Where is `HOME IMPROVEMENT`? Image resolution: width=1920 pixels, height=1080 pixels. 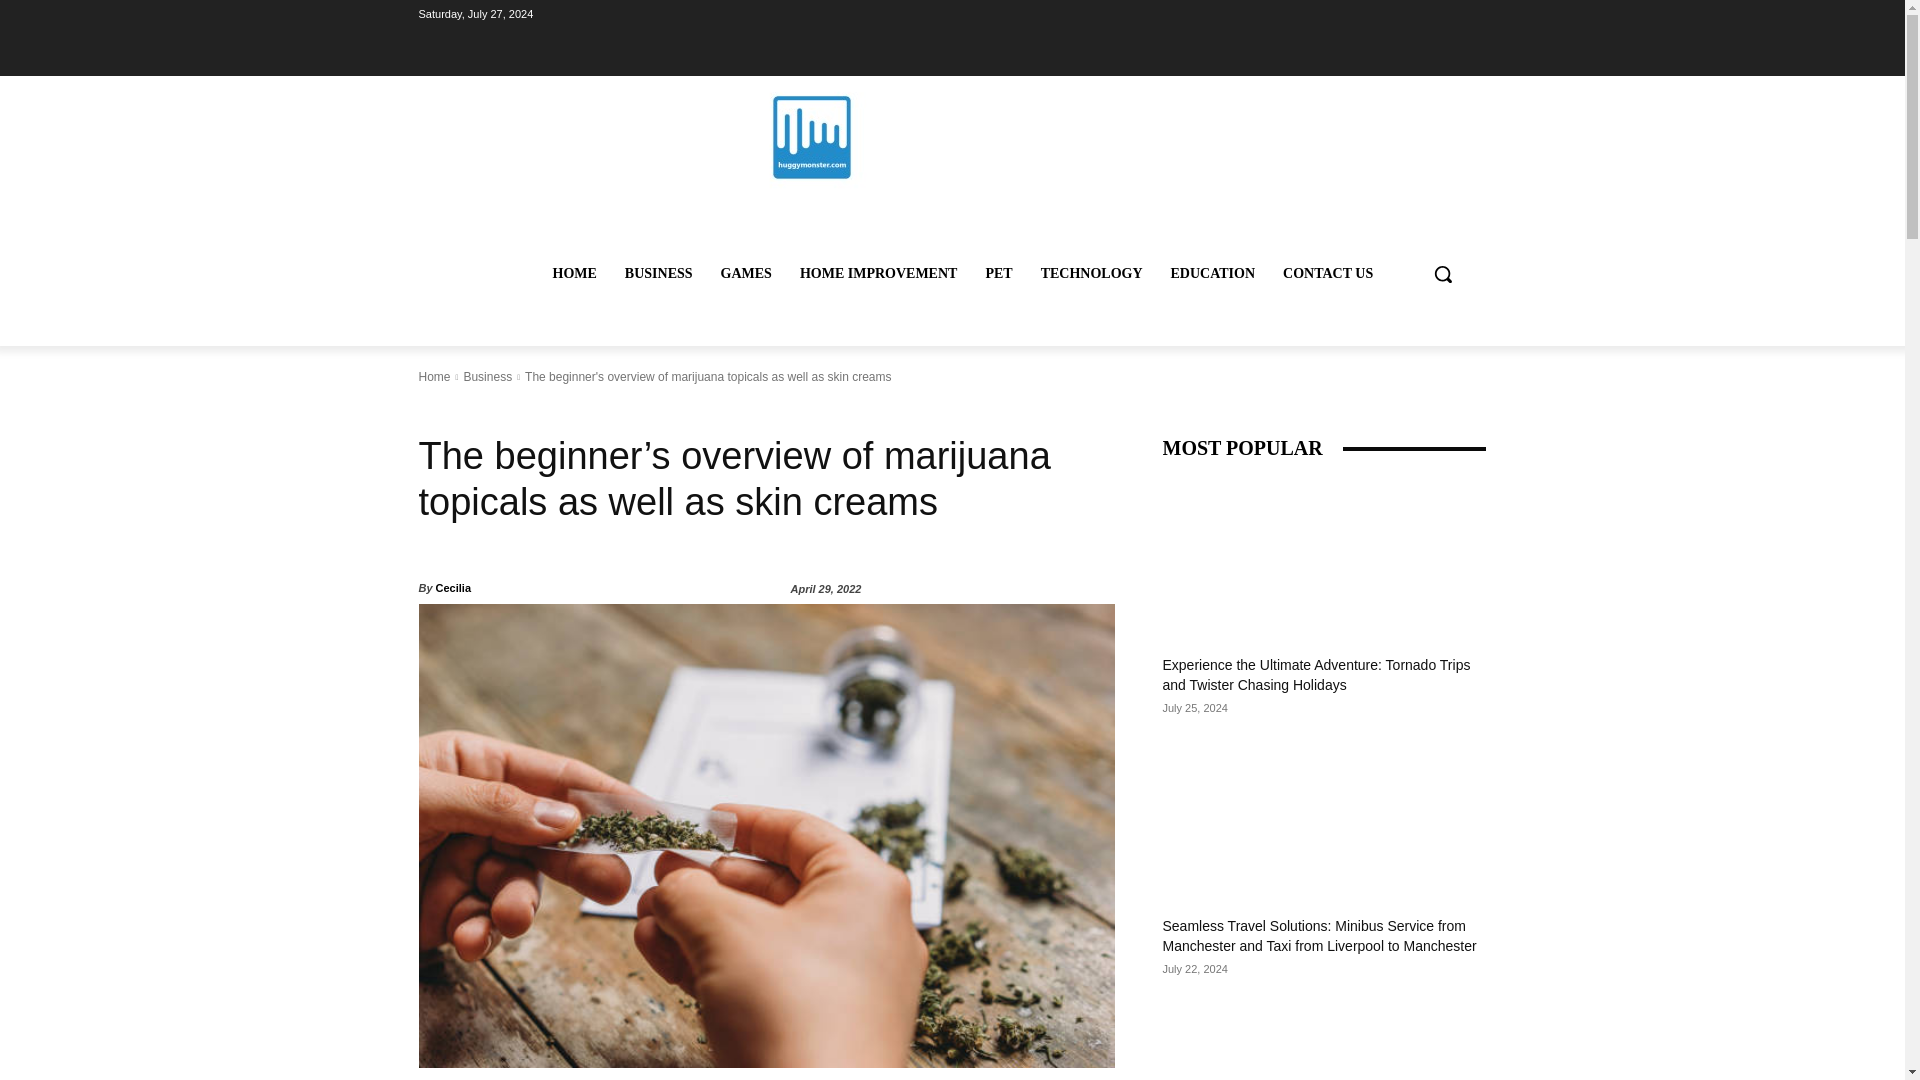
HOME IMPROVEMENT is located at coordinates (878, 274).